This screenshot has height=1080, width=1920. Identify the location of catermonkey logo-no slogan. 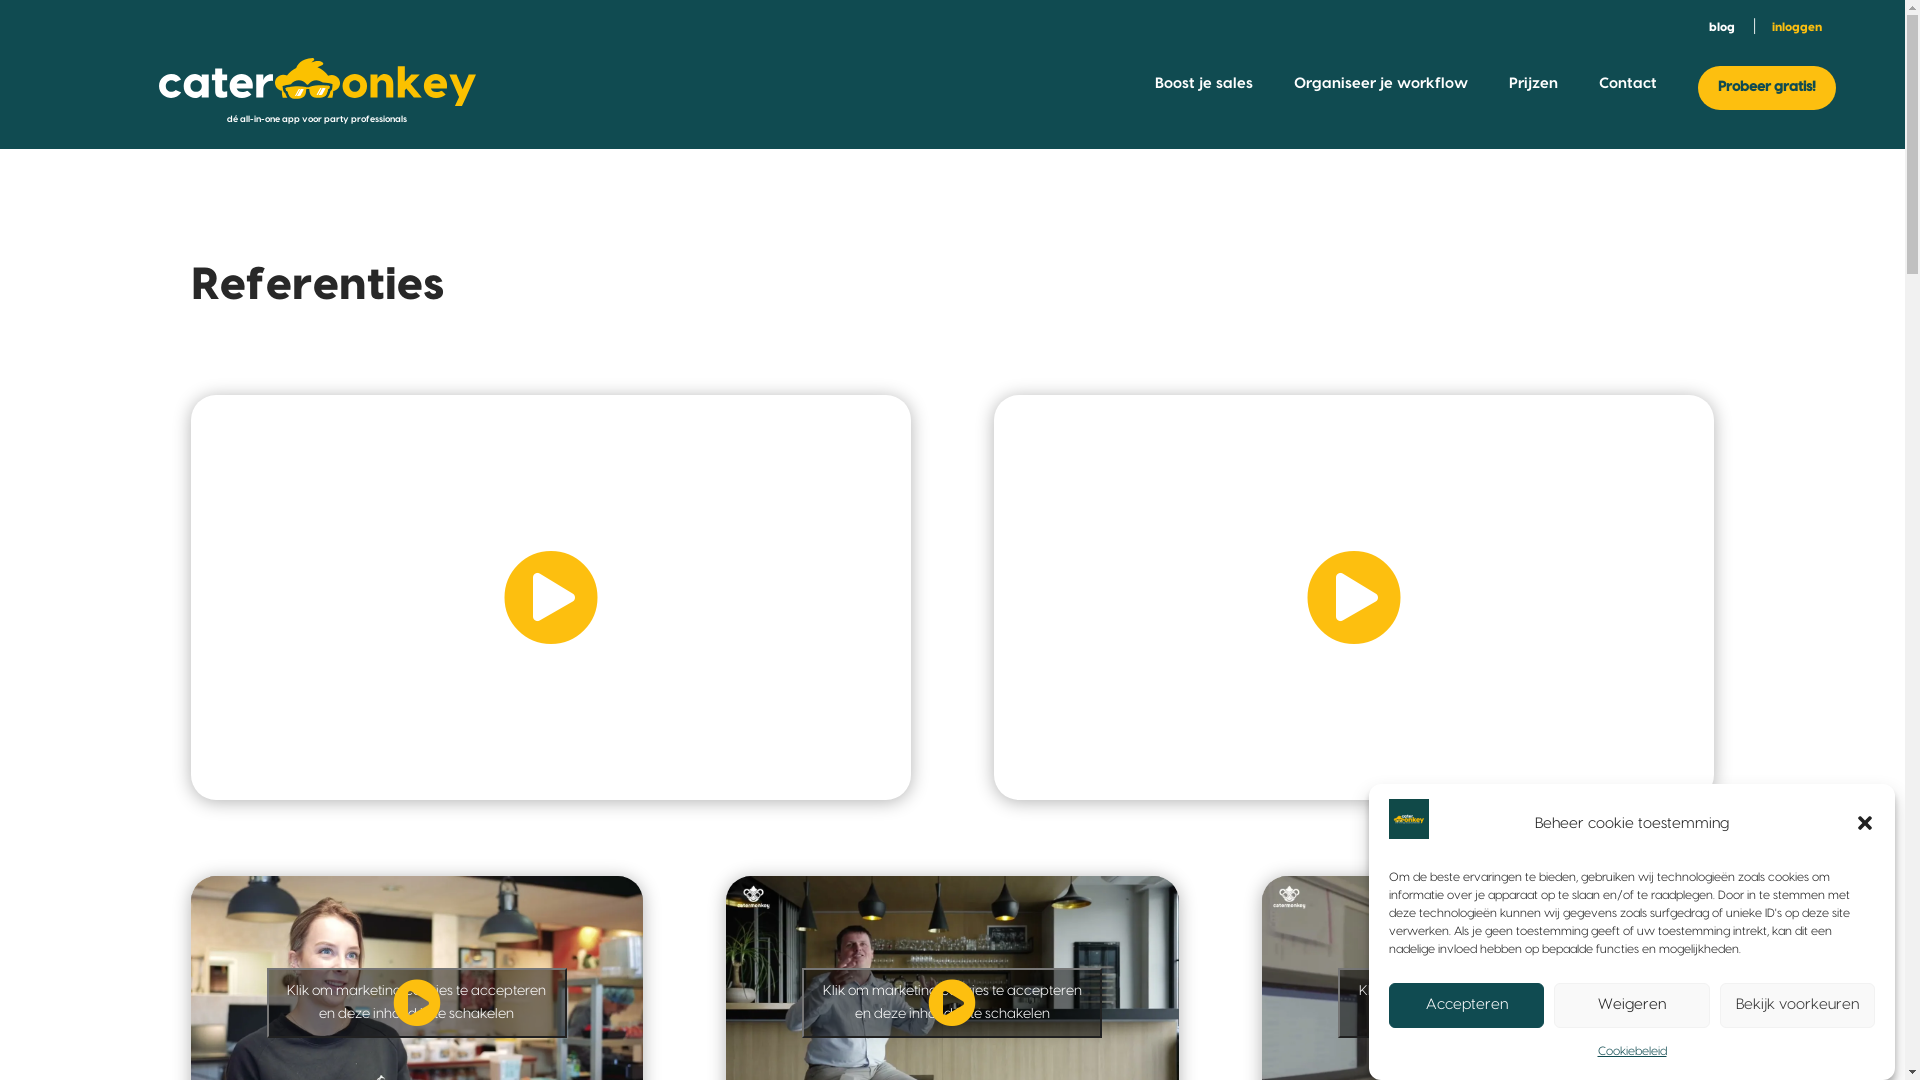
(318, 82).